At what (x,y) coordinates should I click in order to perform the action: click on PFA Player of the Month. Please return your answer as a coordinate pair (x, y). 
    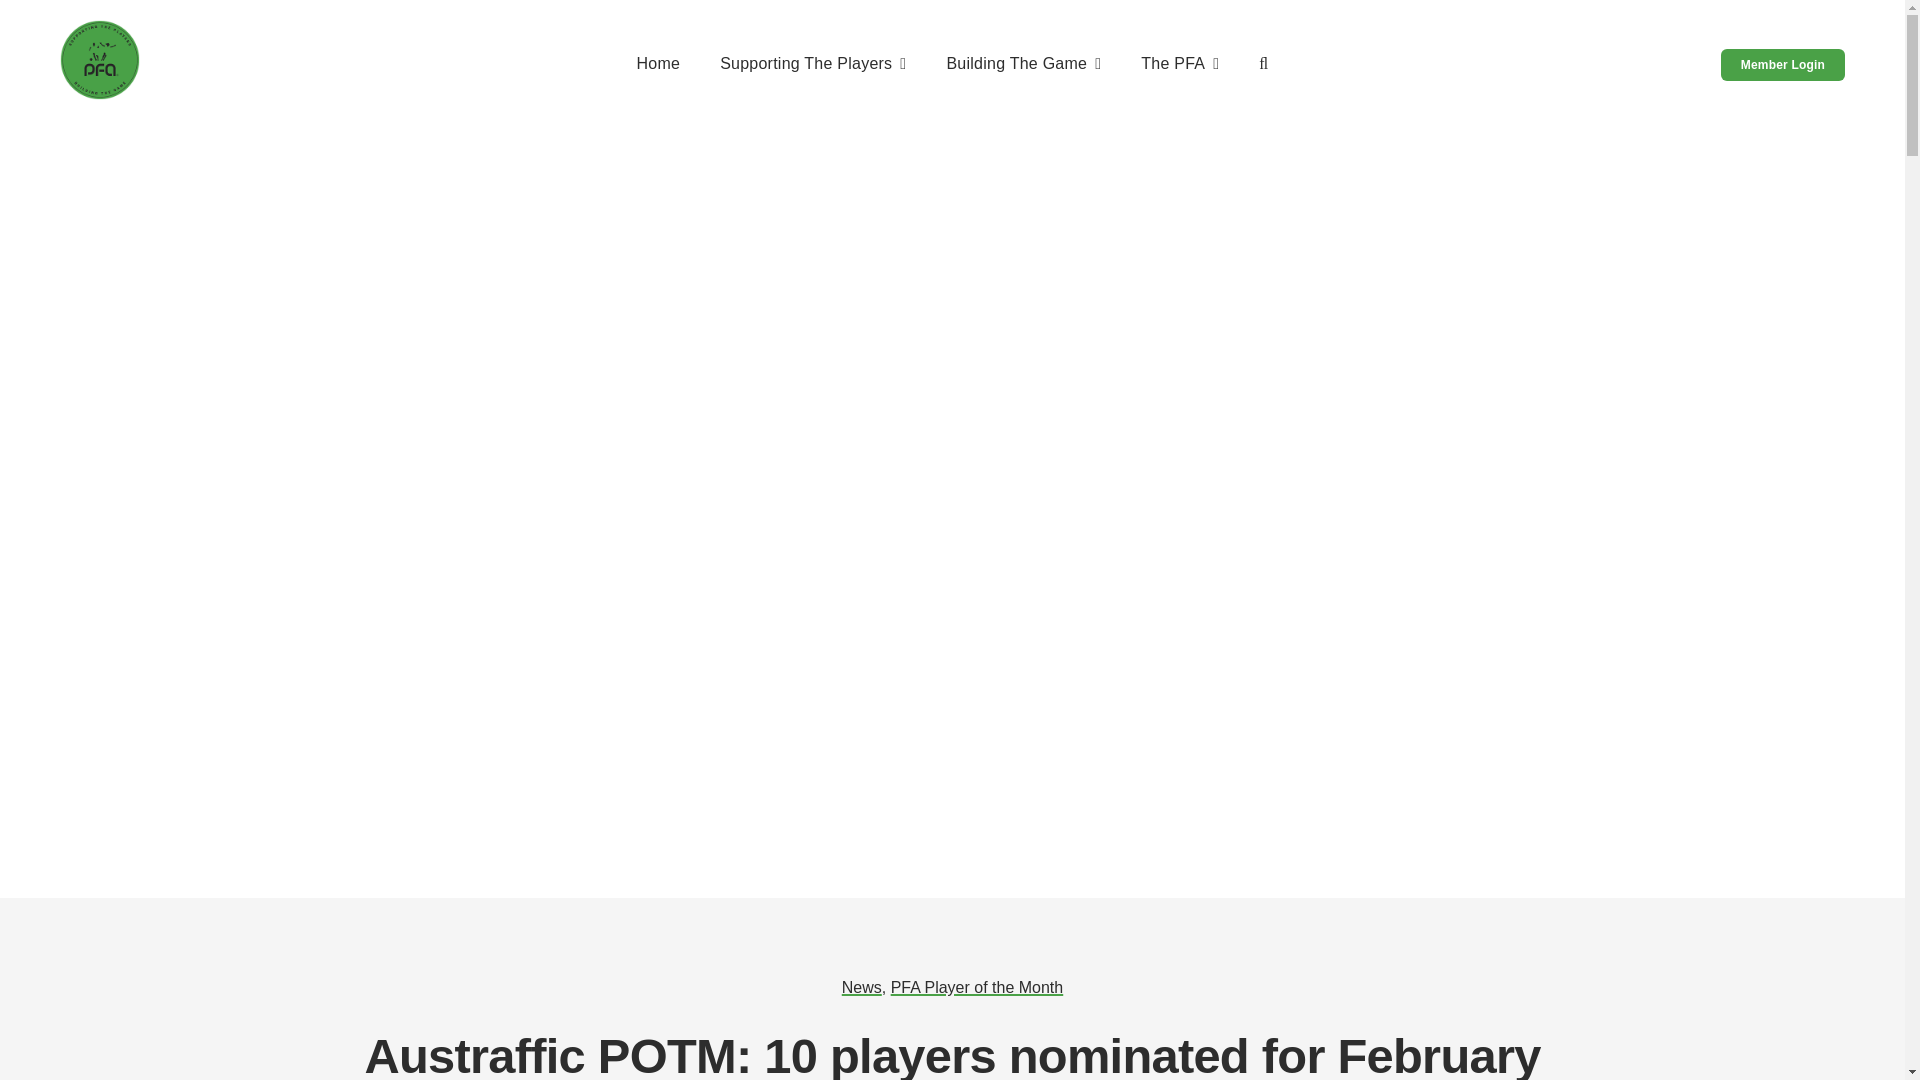
    Looking at the image, I should click on (976, 986).